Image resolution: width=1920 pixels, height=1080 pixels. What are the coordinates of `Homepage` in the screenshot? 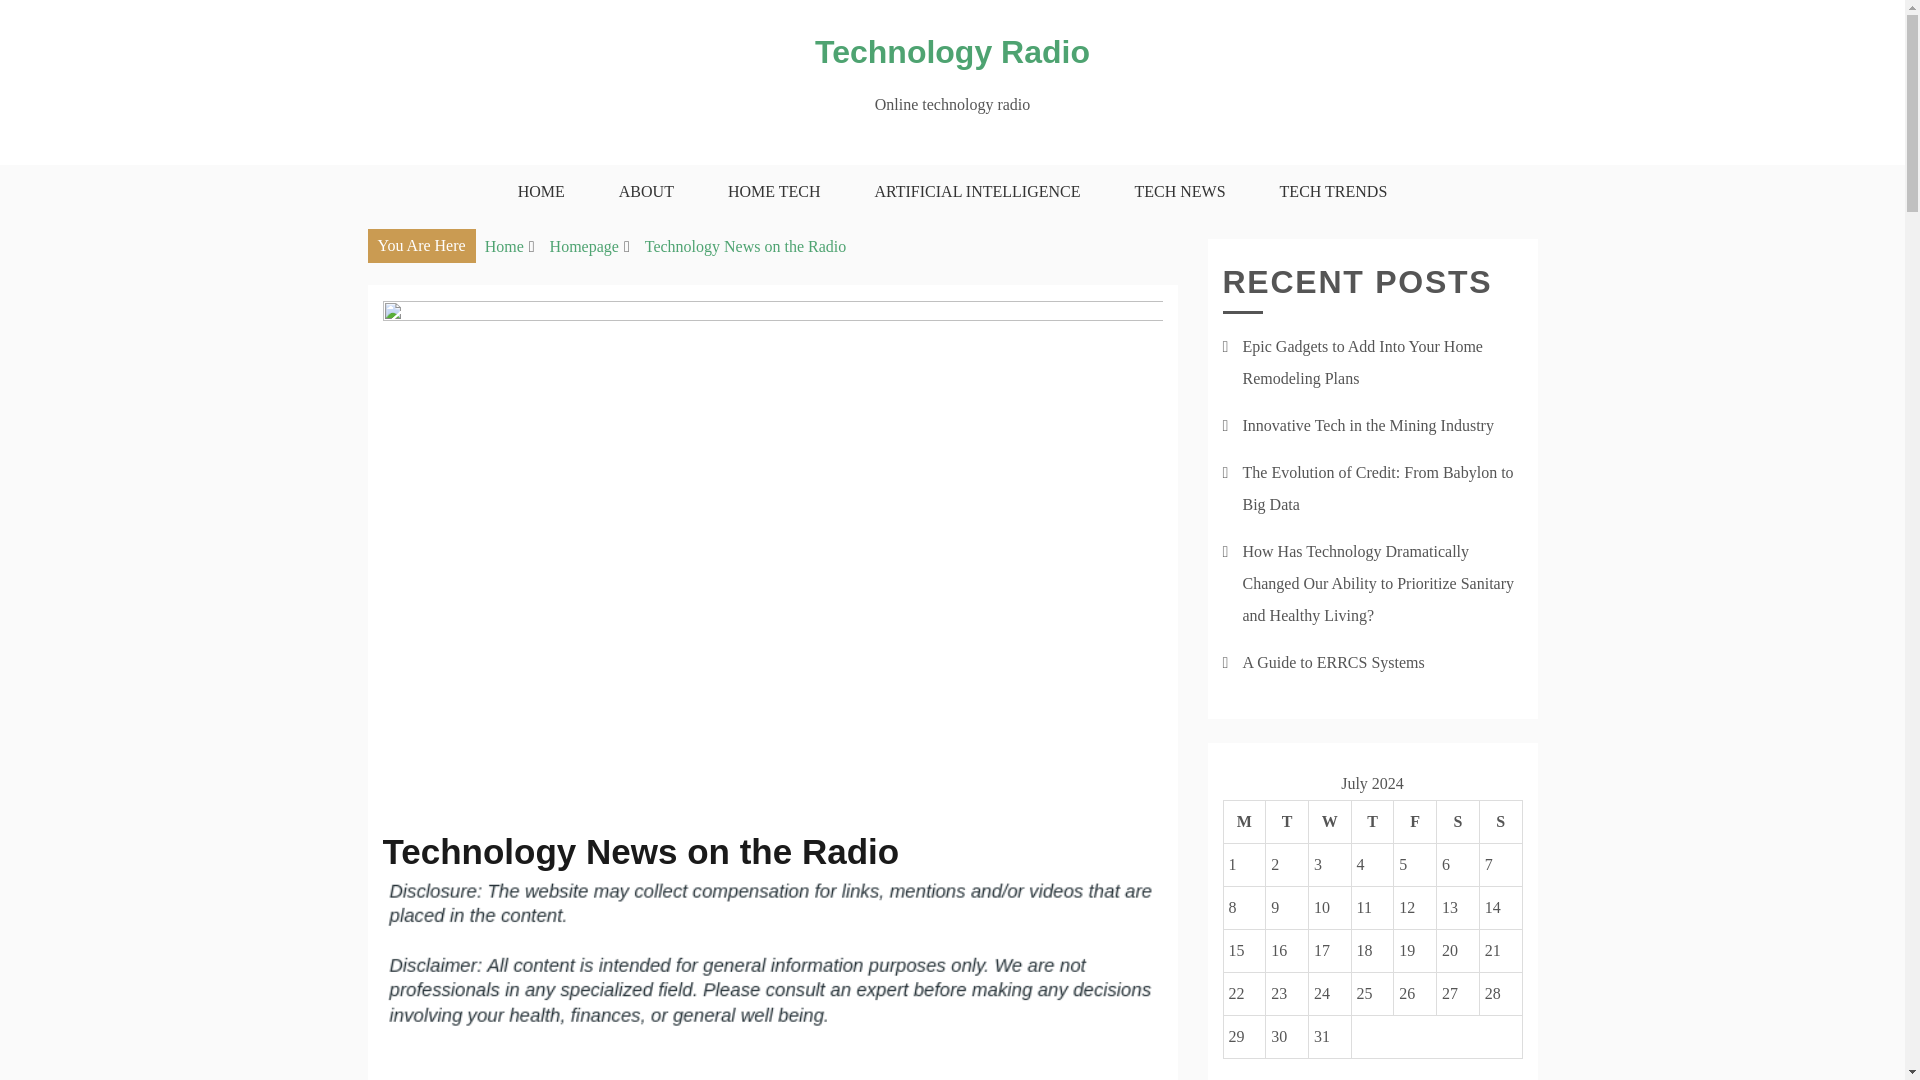 It's located at (584, 246).